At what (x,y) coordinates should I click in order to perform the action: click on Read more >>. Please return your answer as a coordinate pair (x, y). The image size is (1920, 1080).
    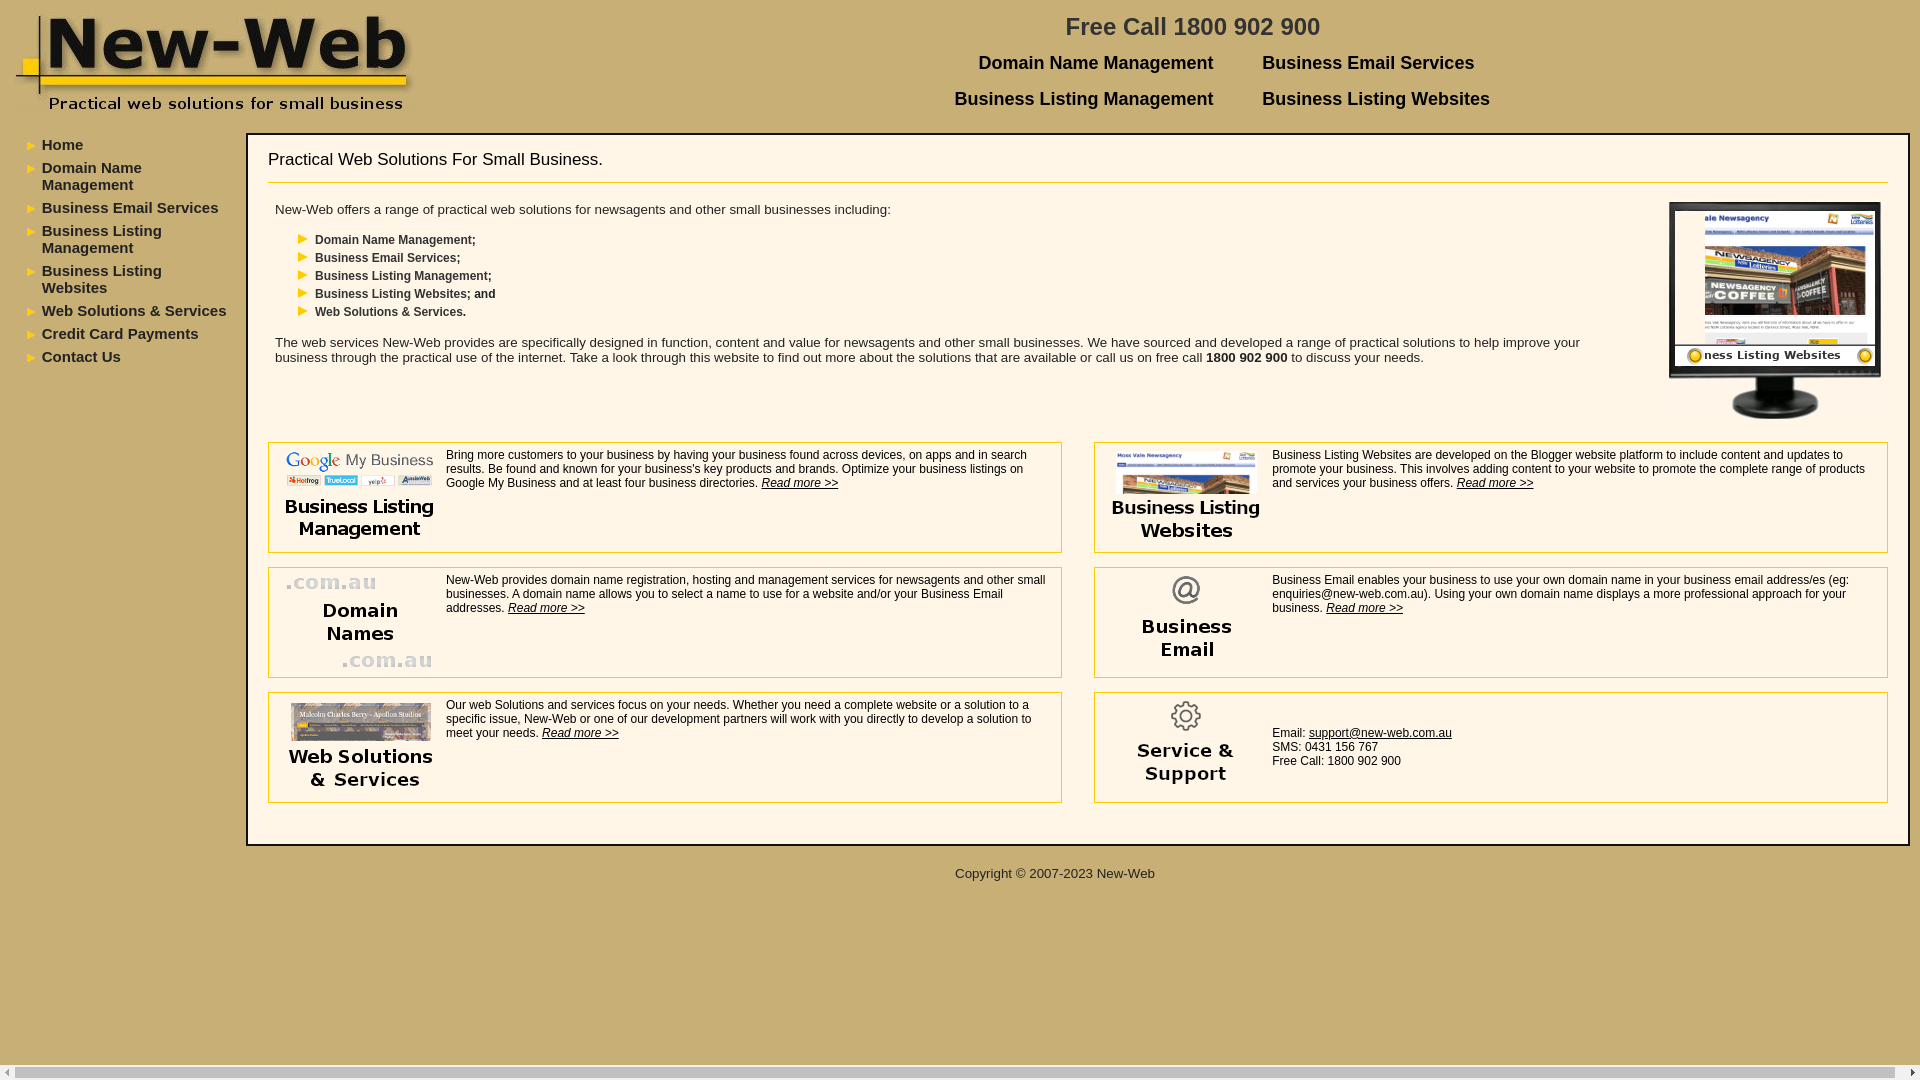
    Looking at the image, I should click on (1496, 483).